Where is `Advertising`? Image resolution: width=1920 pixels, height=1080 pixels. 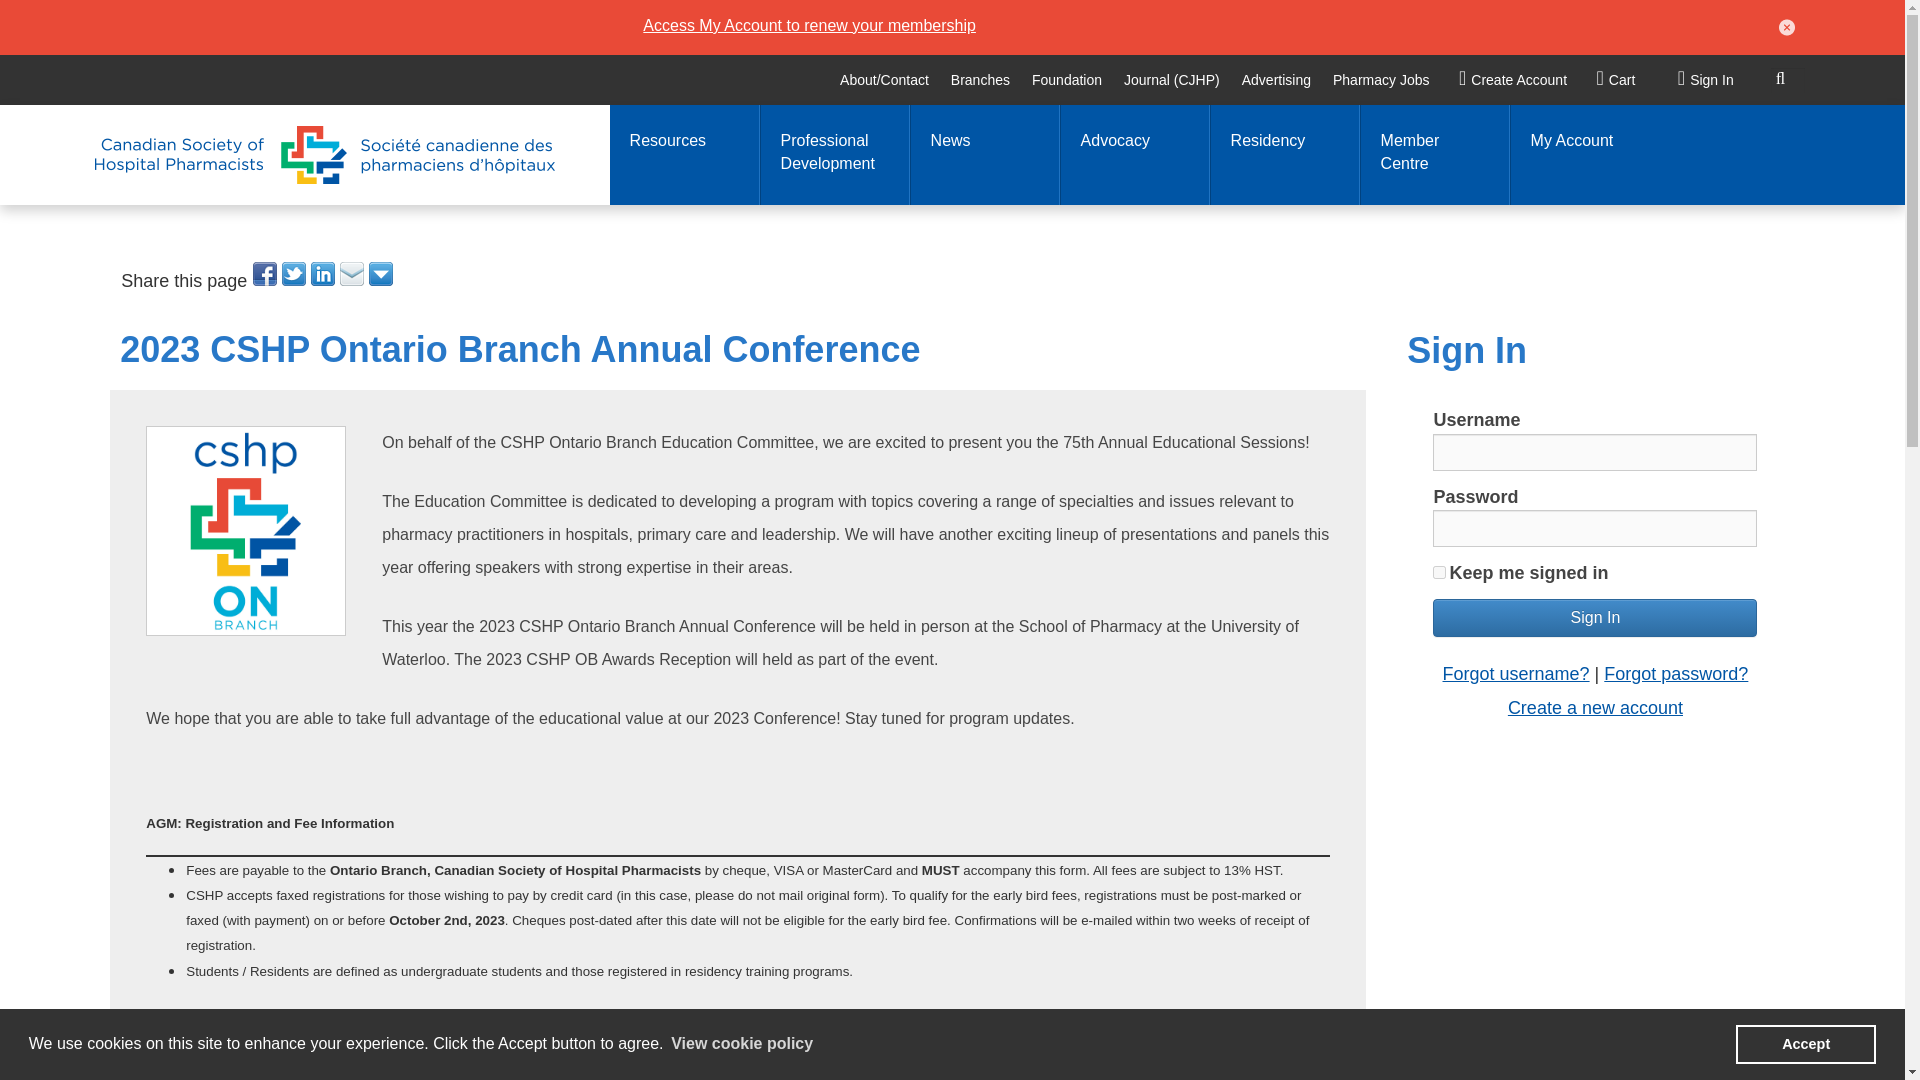 Advertising is located at coordinates (1276, 80).